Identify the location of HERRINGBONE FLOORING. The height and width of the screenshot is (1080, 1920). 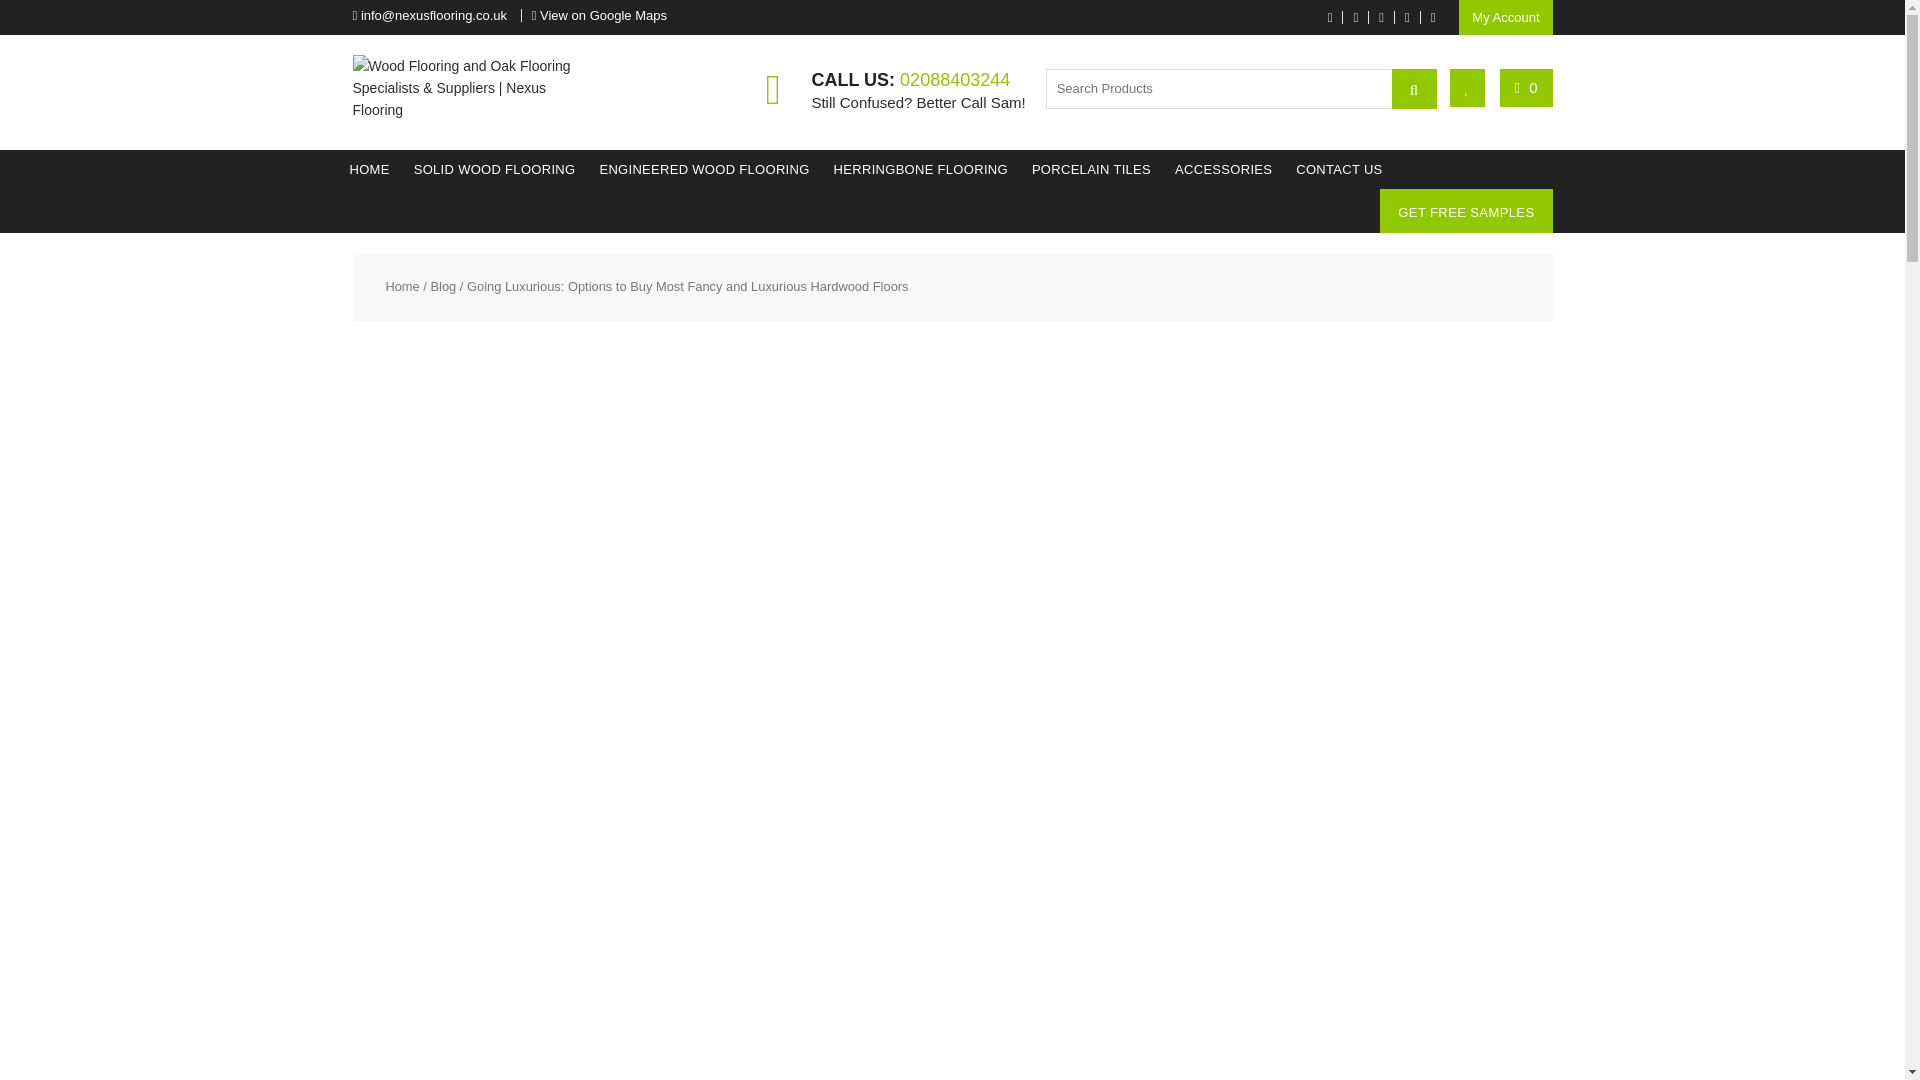
(920, 170).